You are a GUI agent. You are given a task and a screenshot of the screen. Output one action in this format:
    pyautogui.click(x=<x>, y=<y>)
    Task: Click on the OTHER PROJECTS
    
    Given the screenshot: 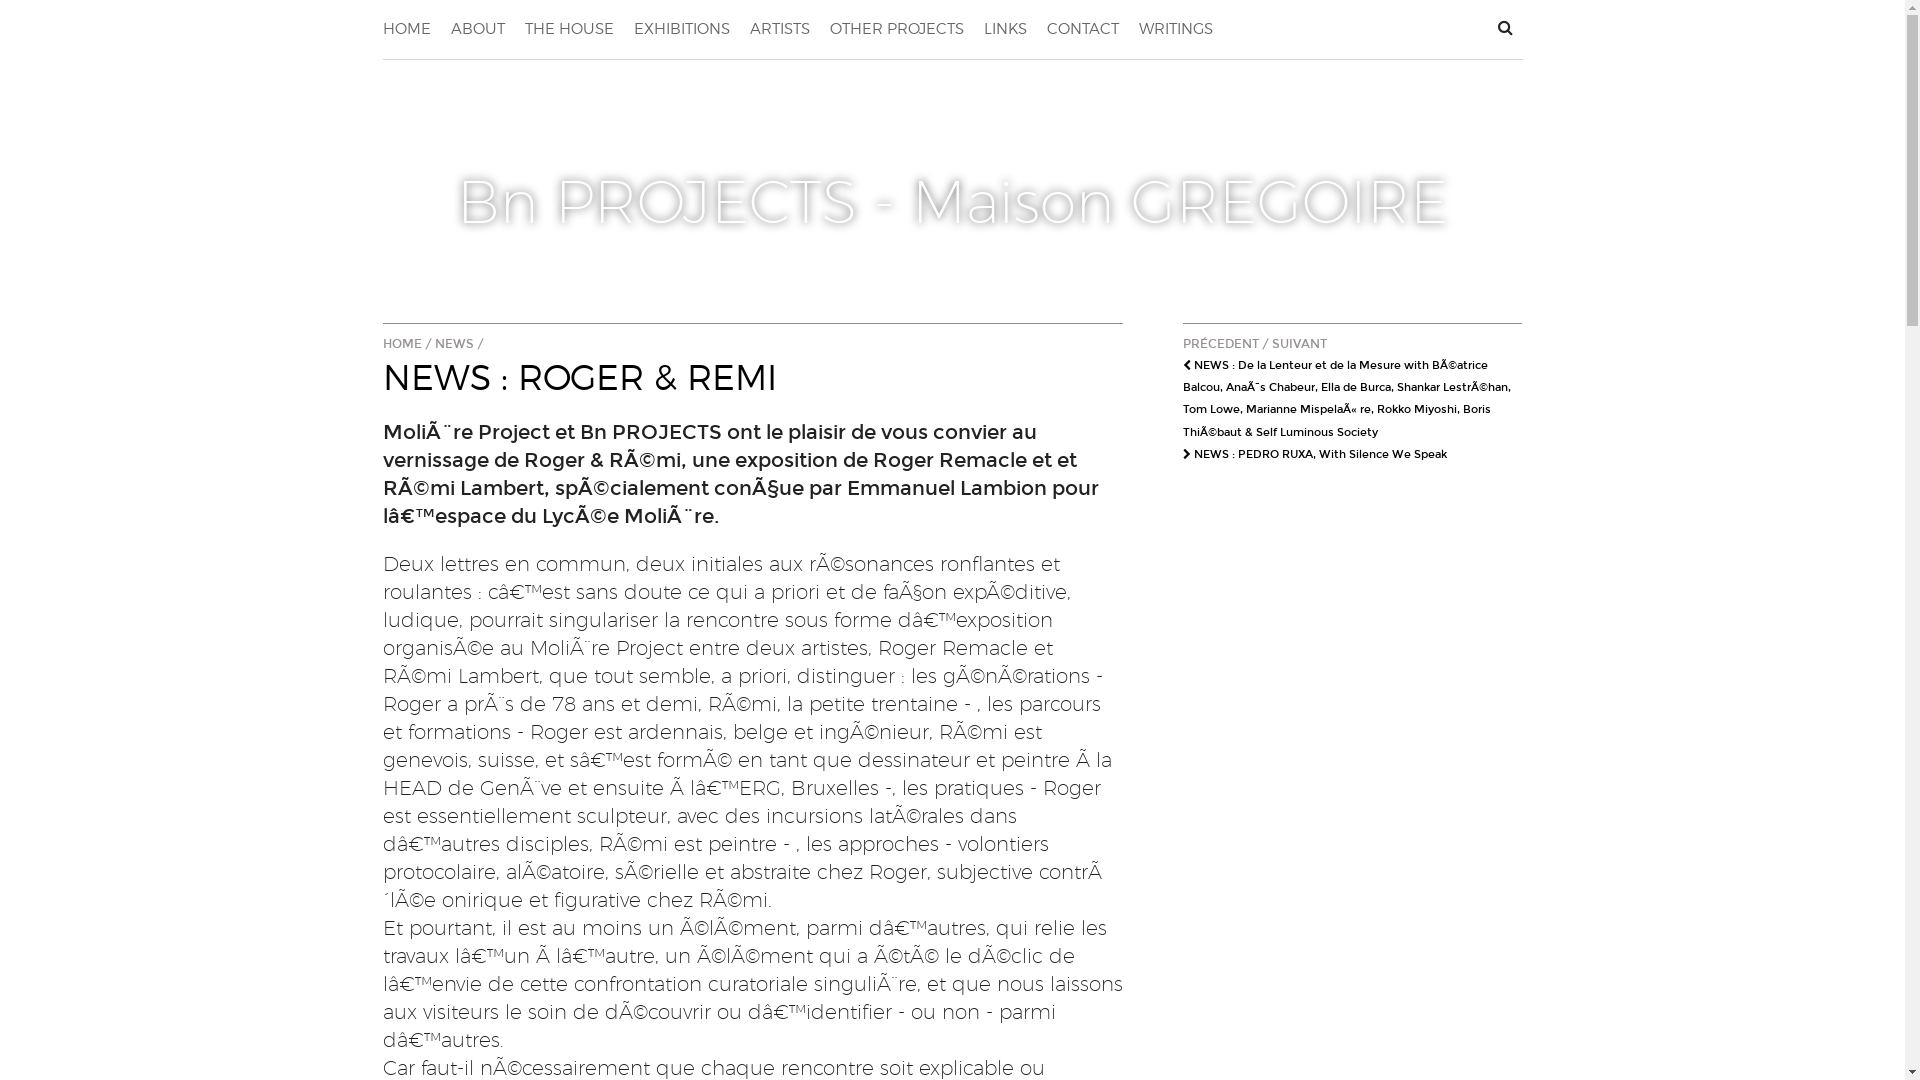 What is the action you would take?
    pyautogui.click(x=897, y=30)
    